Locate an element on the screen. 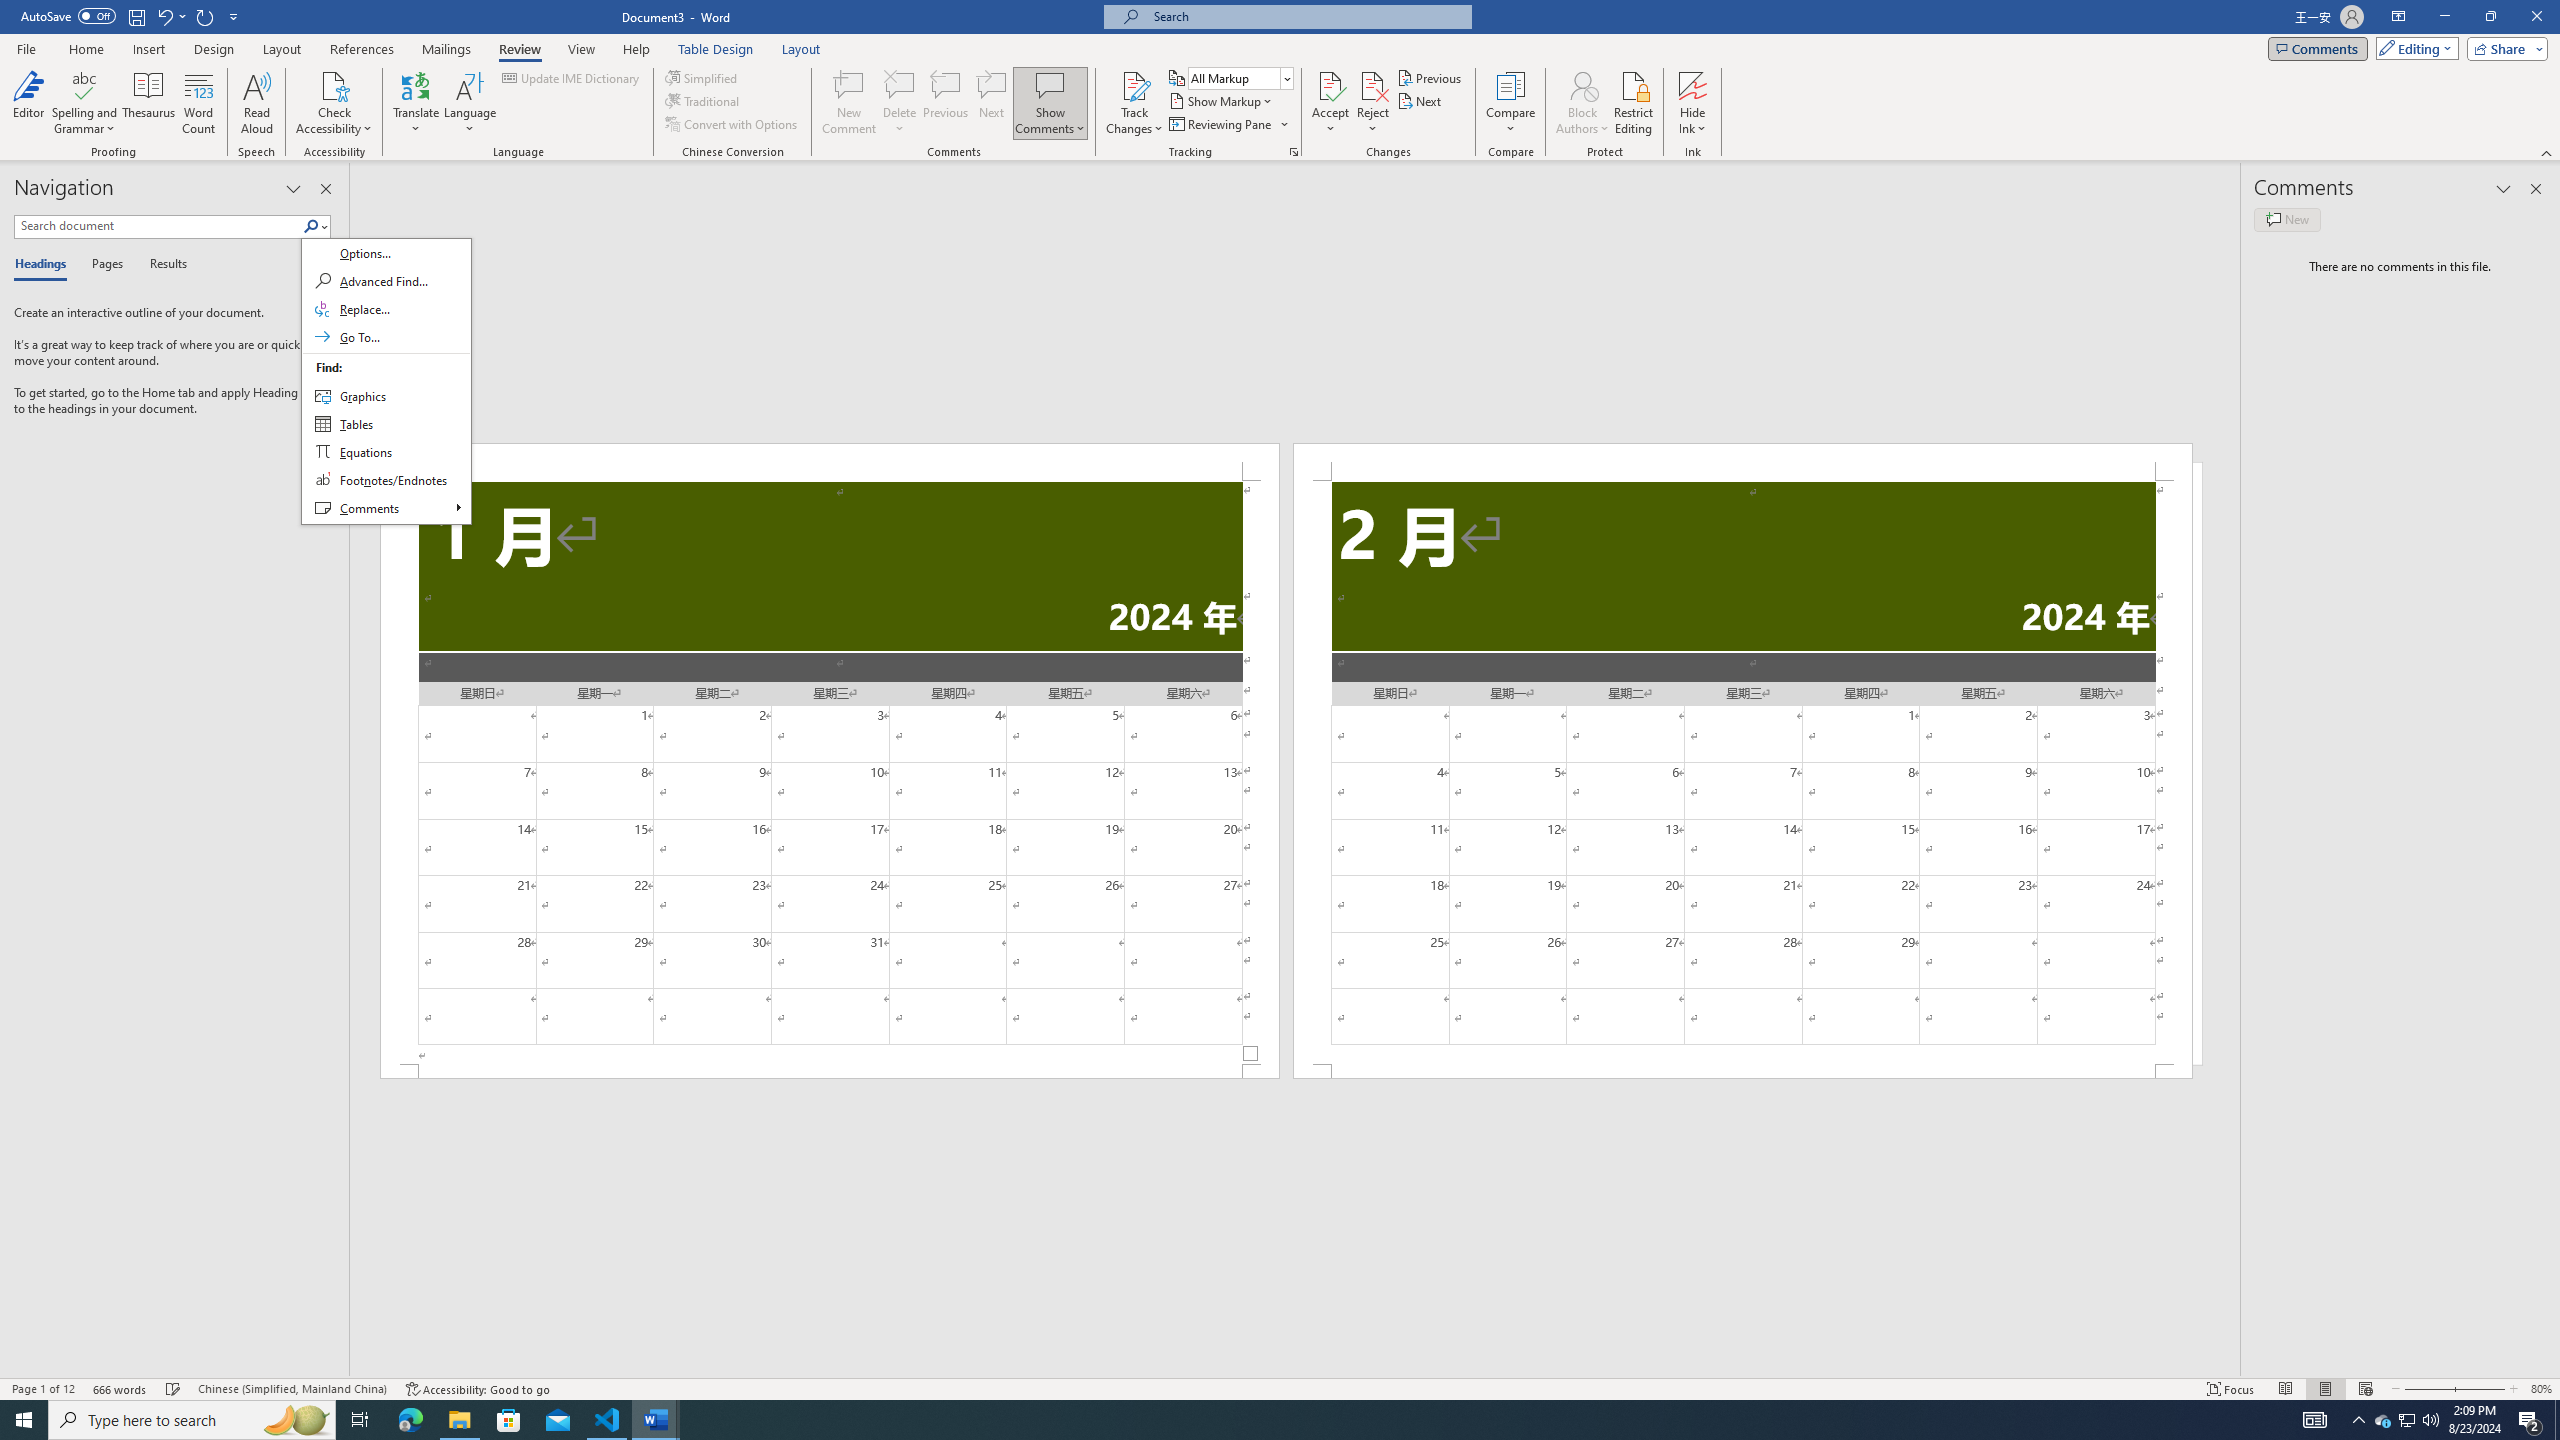 Image resolution: width=2560 pixels, height=1440 pixels. Show Markup is located at coordinates (1222, 100).